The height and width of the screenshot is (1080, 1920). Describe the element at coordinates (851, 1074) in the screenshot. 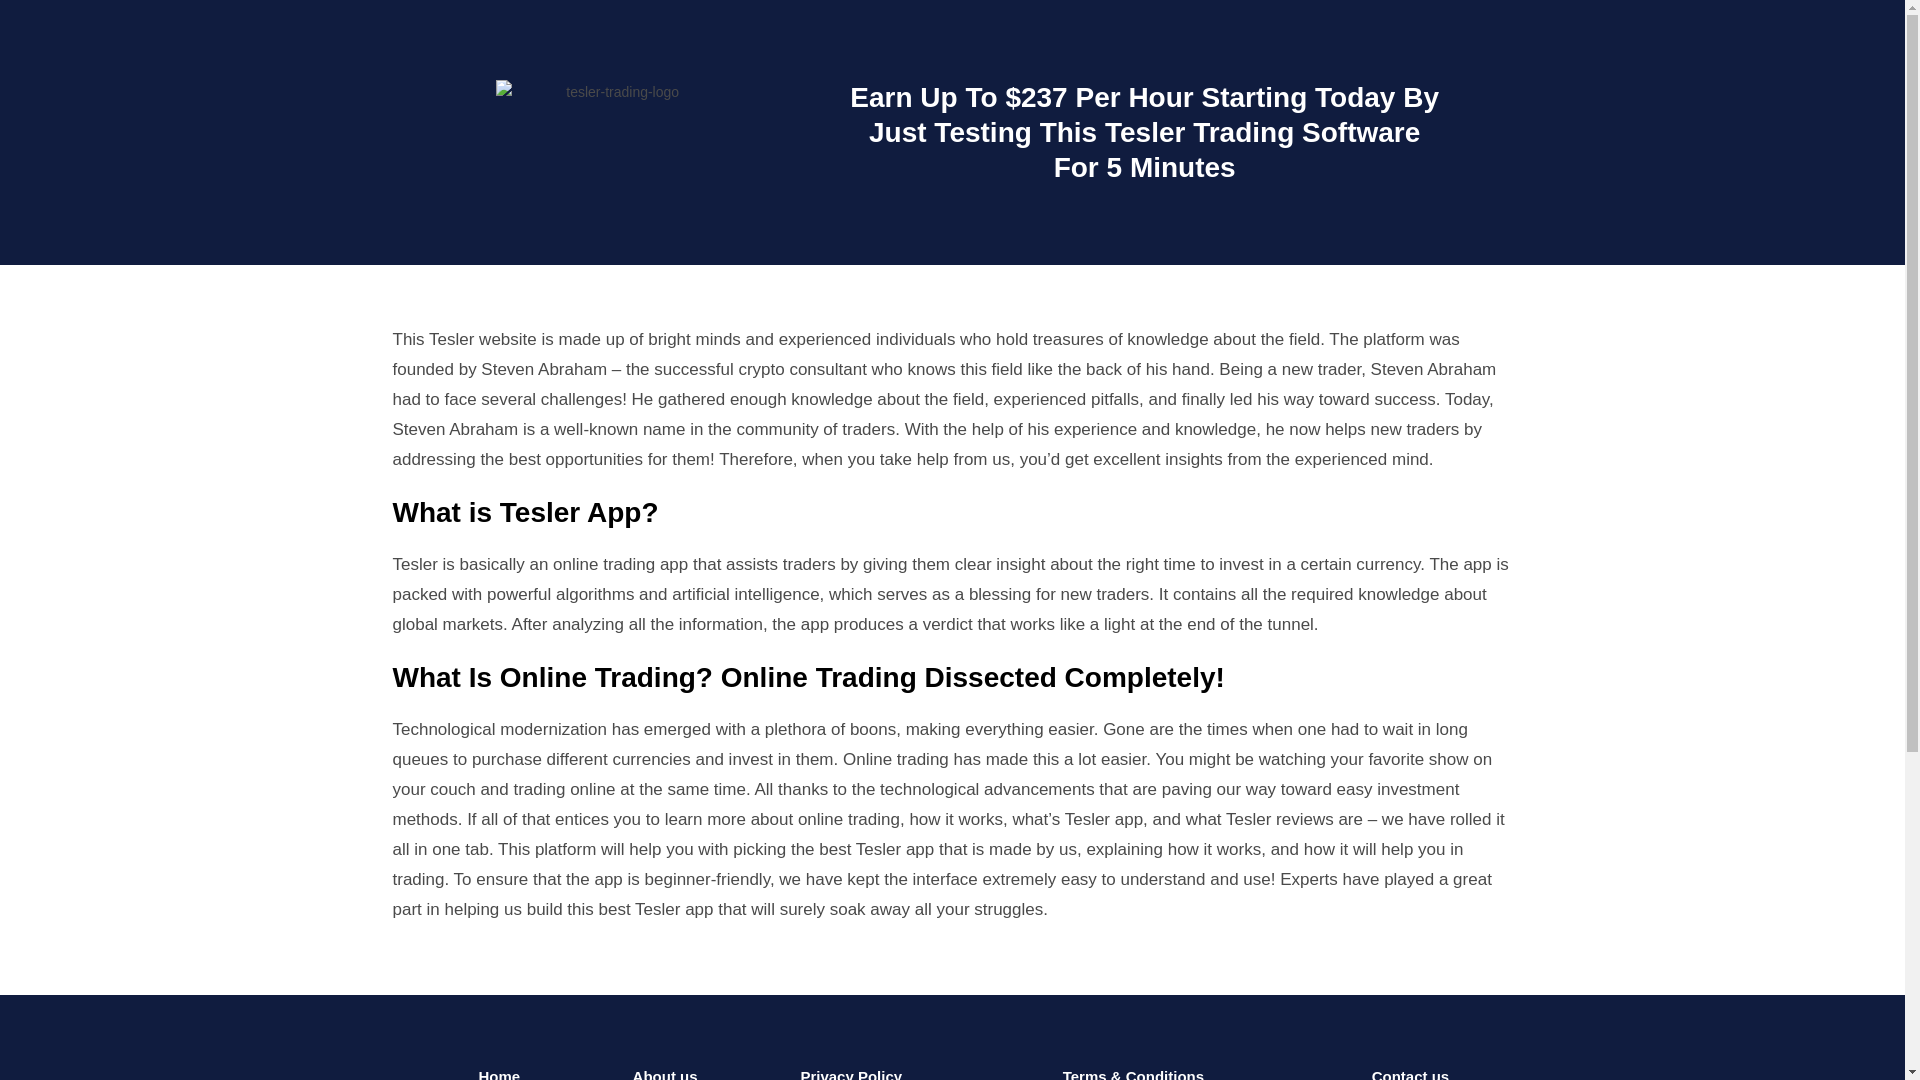

I see `Privacy Policy` at that location.